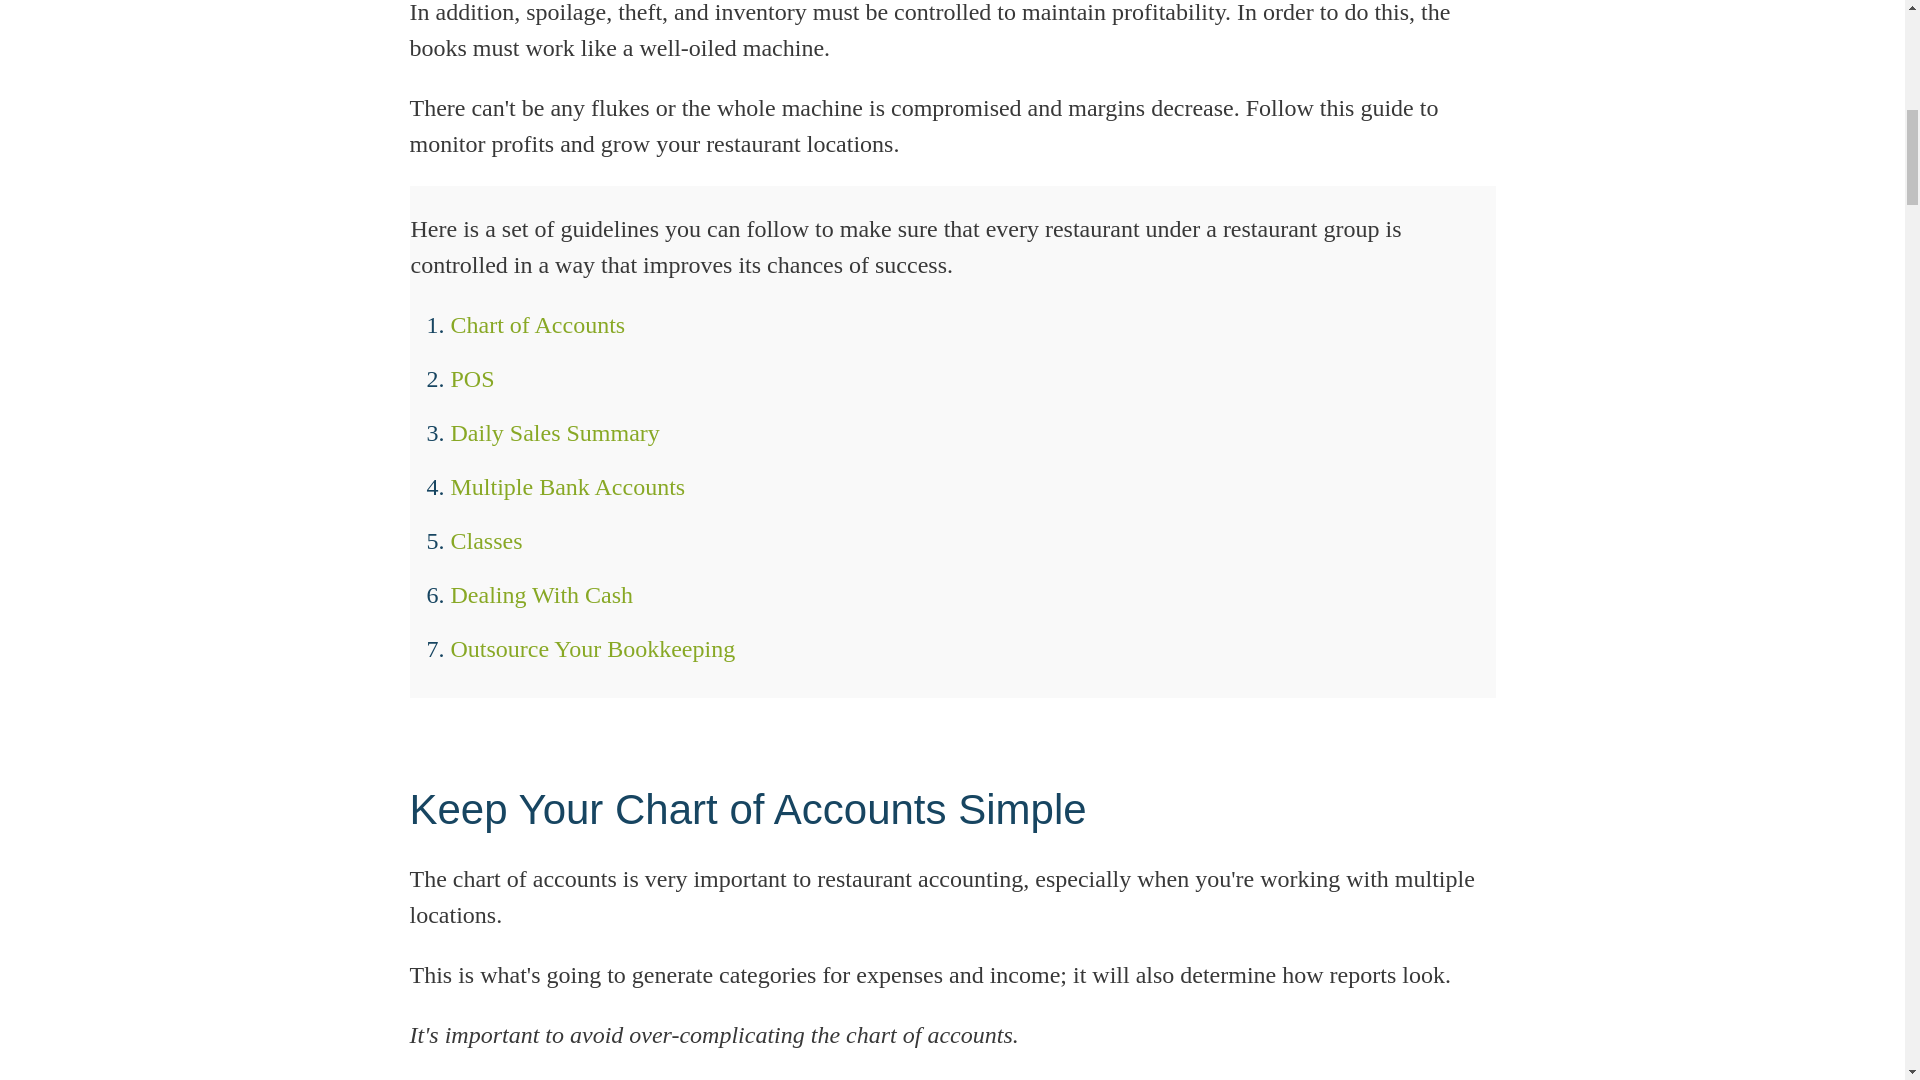  Describe the element at coordinates (471, 379) in the screenshot. I see `POS` at that location.